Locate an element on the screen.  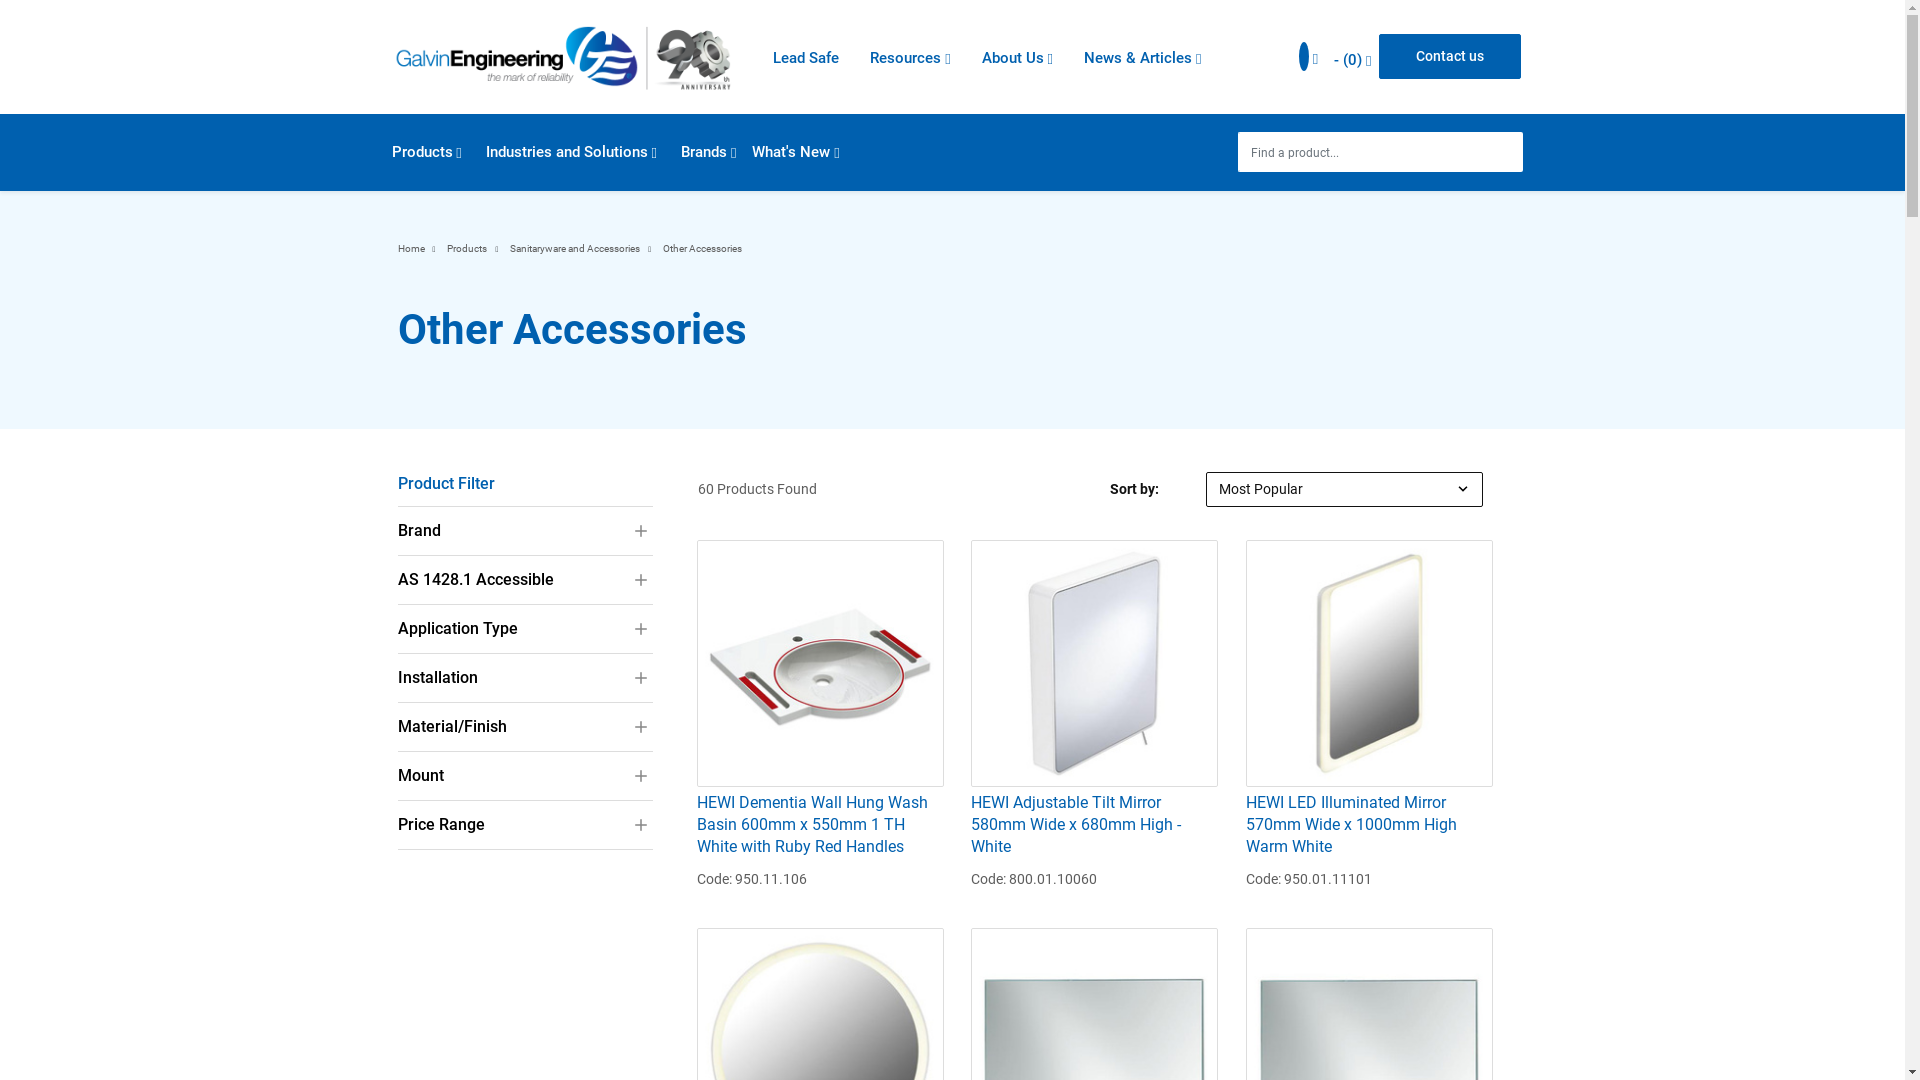
What's New is located at coordinates (796, 152).